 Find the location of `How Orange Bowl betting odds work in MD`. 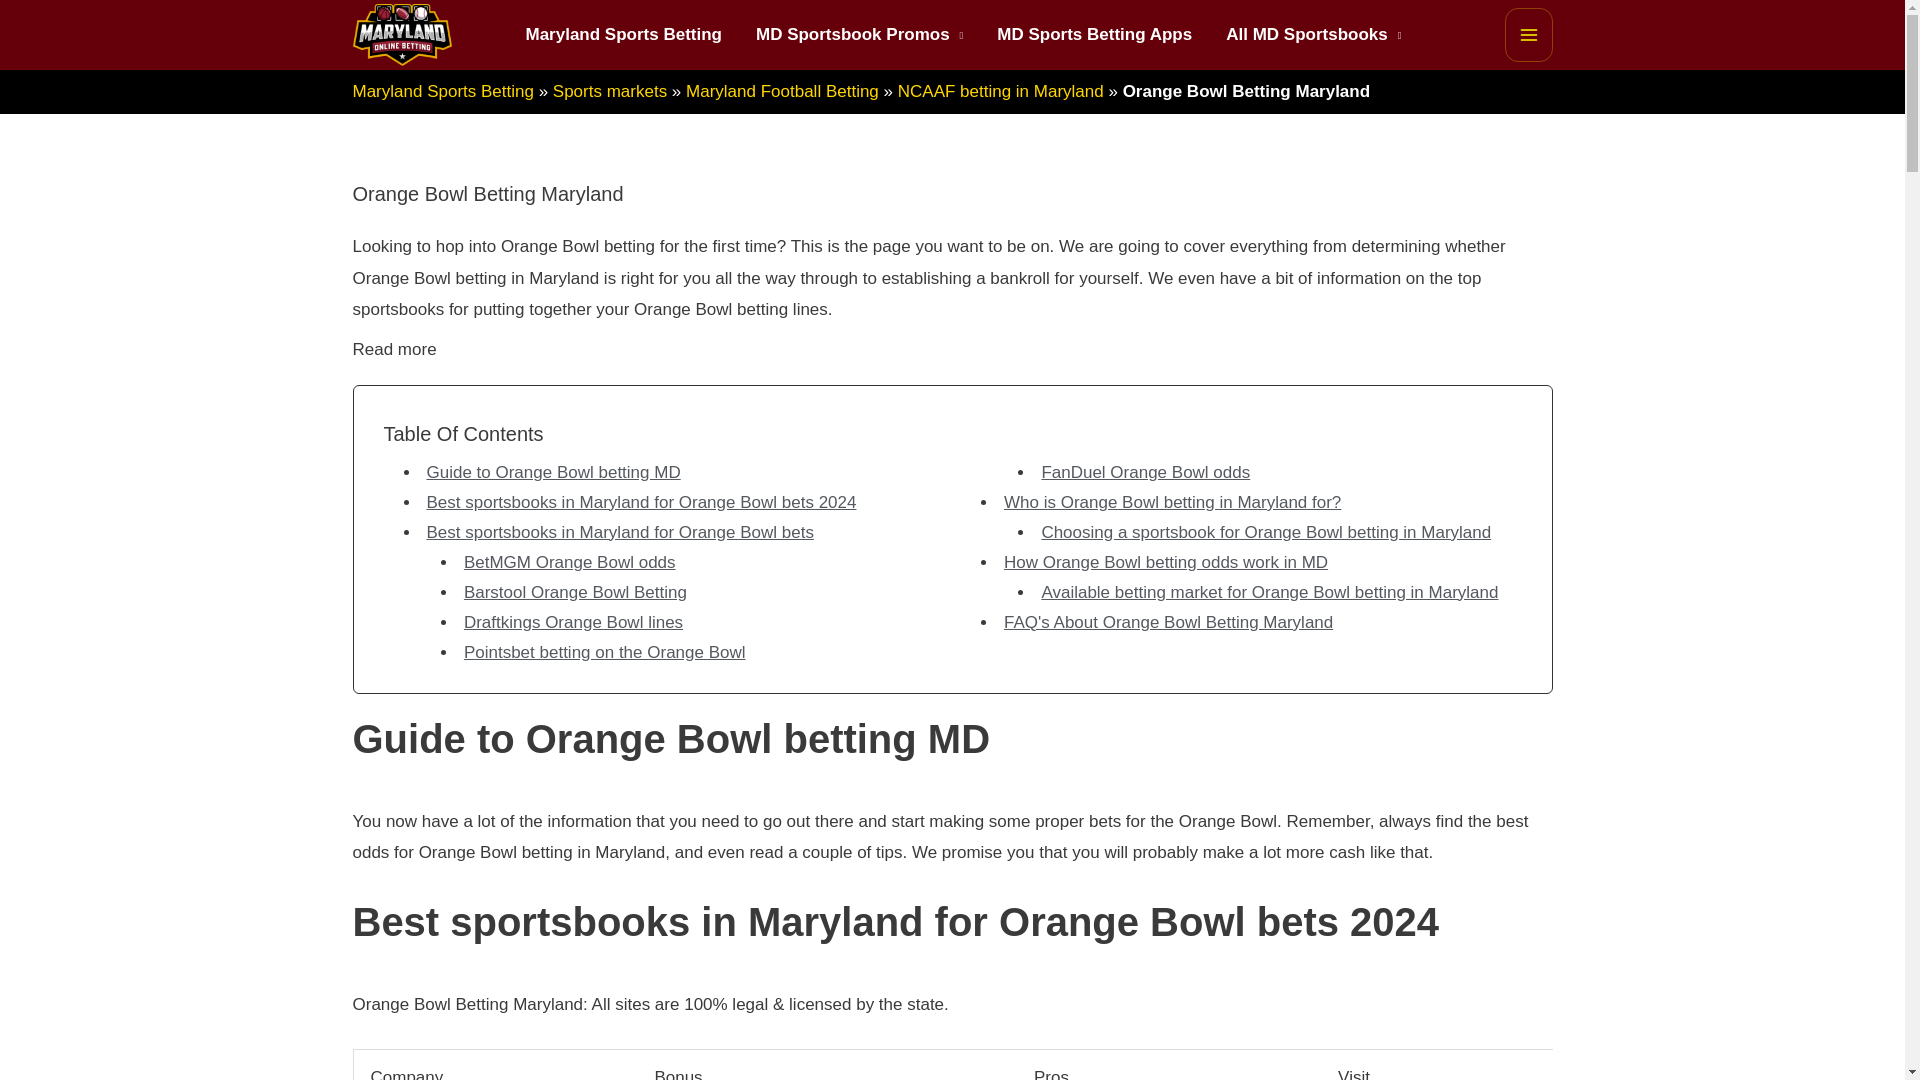

How Orange Bowl betting odds work in MD is located at coordinates (1166, 562).